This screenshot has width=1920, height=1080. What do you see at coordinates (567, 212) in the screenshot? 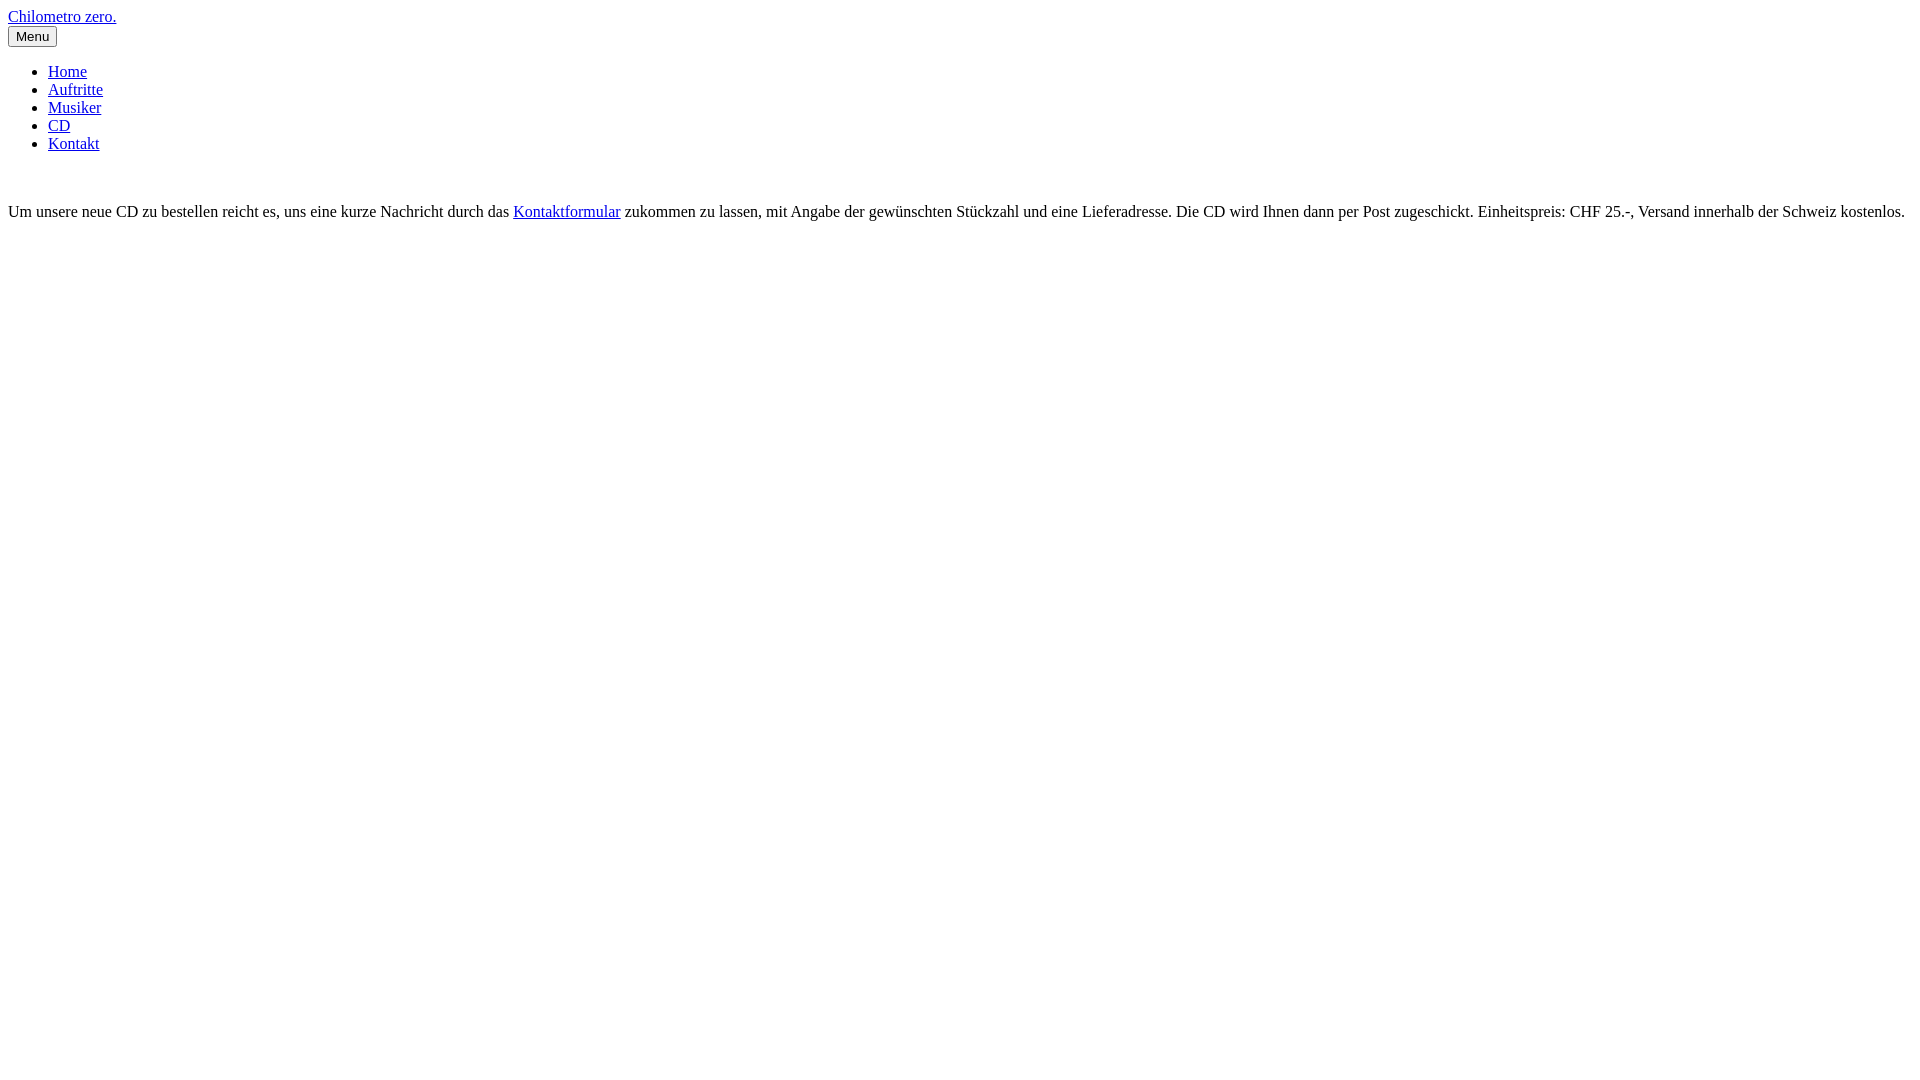
I see `Kontaktformular` at bounding box center [567, 212].